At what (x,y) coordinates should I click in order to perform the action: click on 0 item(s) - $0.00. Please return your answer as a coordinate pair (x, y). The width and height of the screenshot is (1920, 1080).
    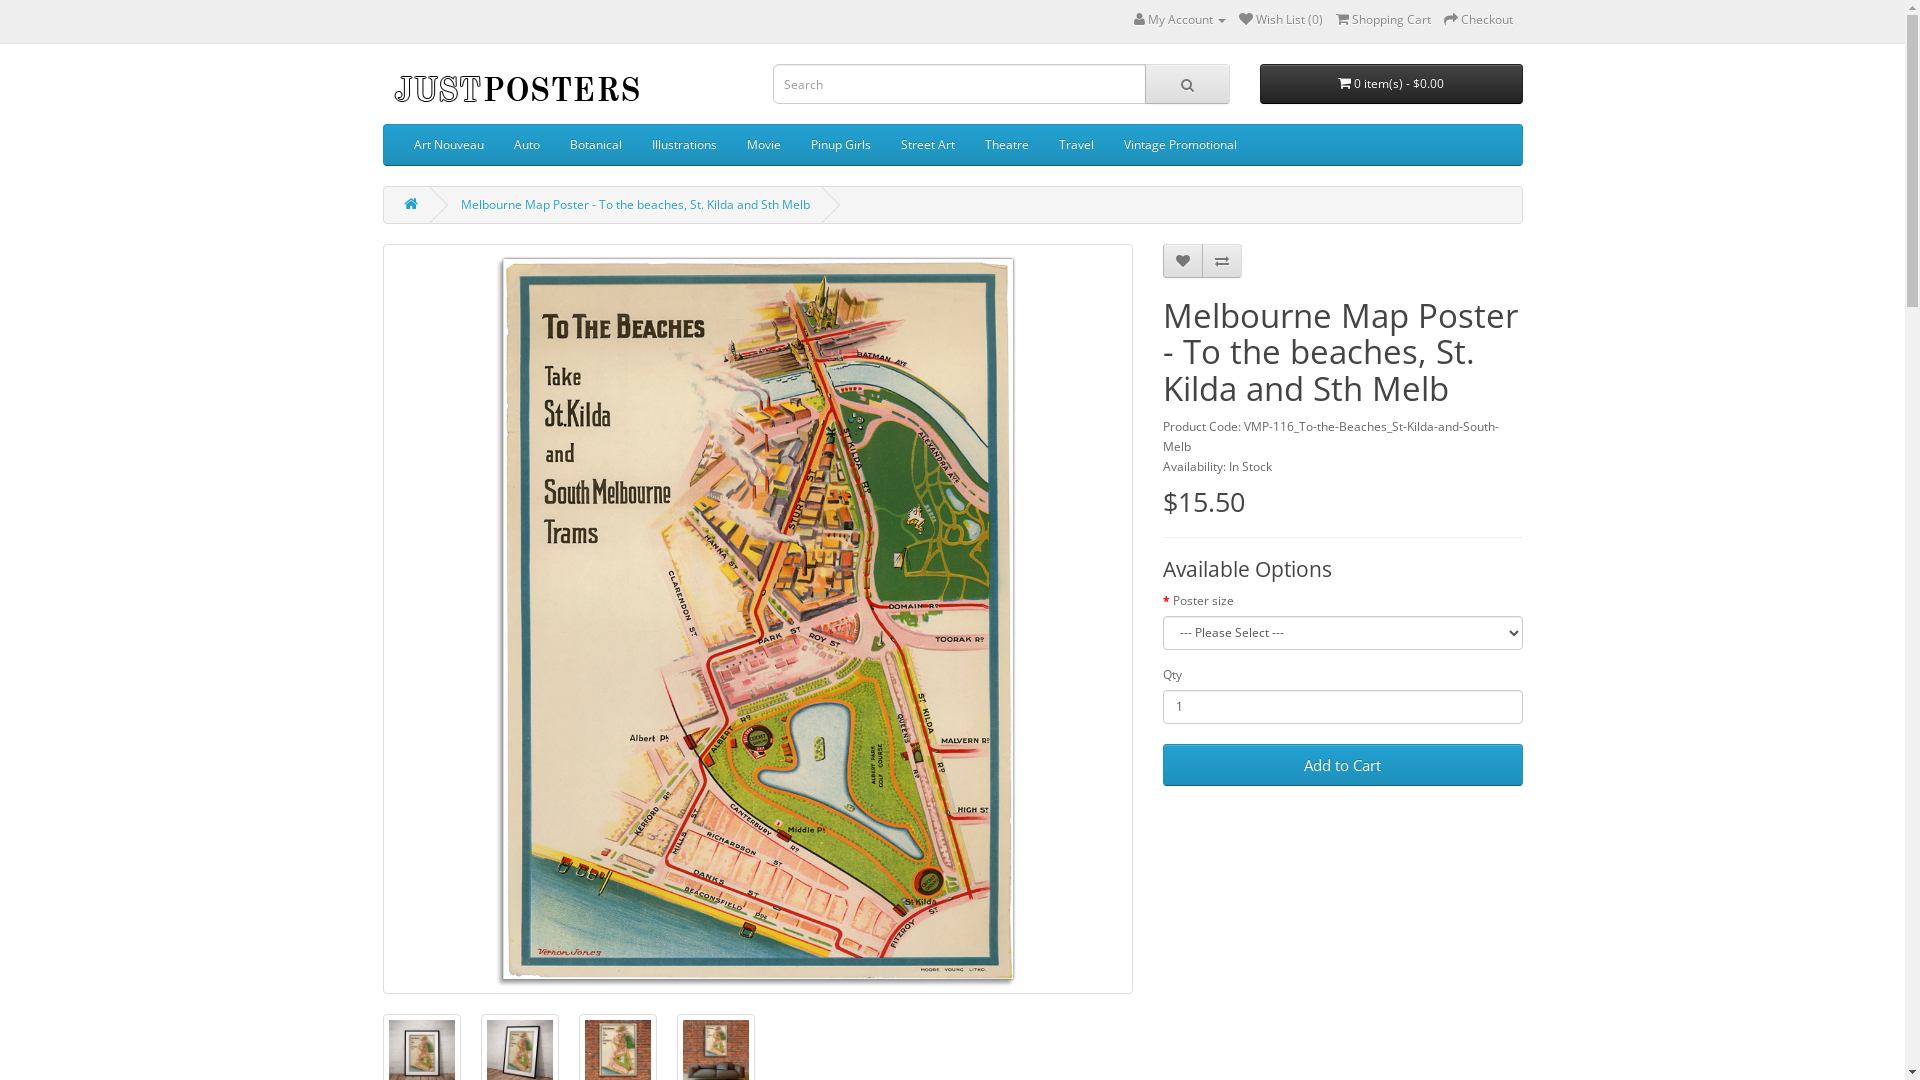
    Looking at the image, I should click on (1392, 84).